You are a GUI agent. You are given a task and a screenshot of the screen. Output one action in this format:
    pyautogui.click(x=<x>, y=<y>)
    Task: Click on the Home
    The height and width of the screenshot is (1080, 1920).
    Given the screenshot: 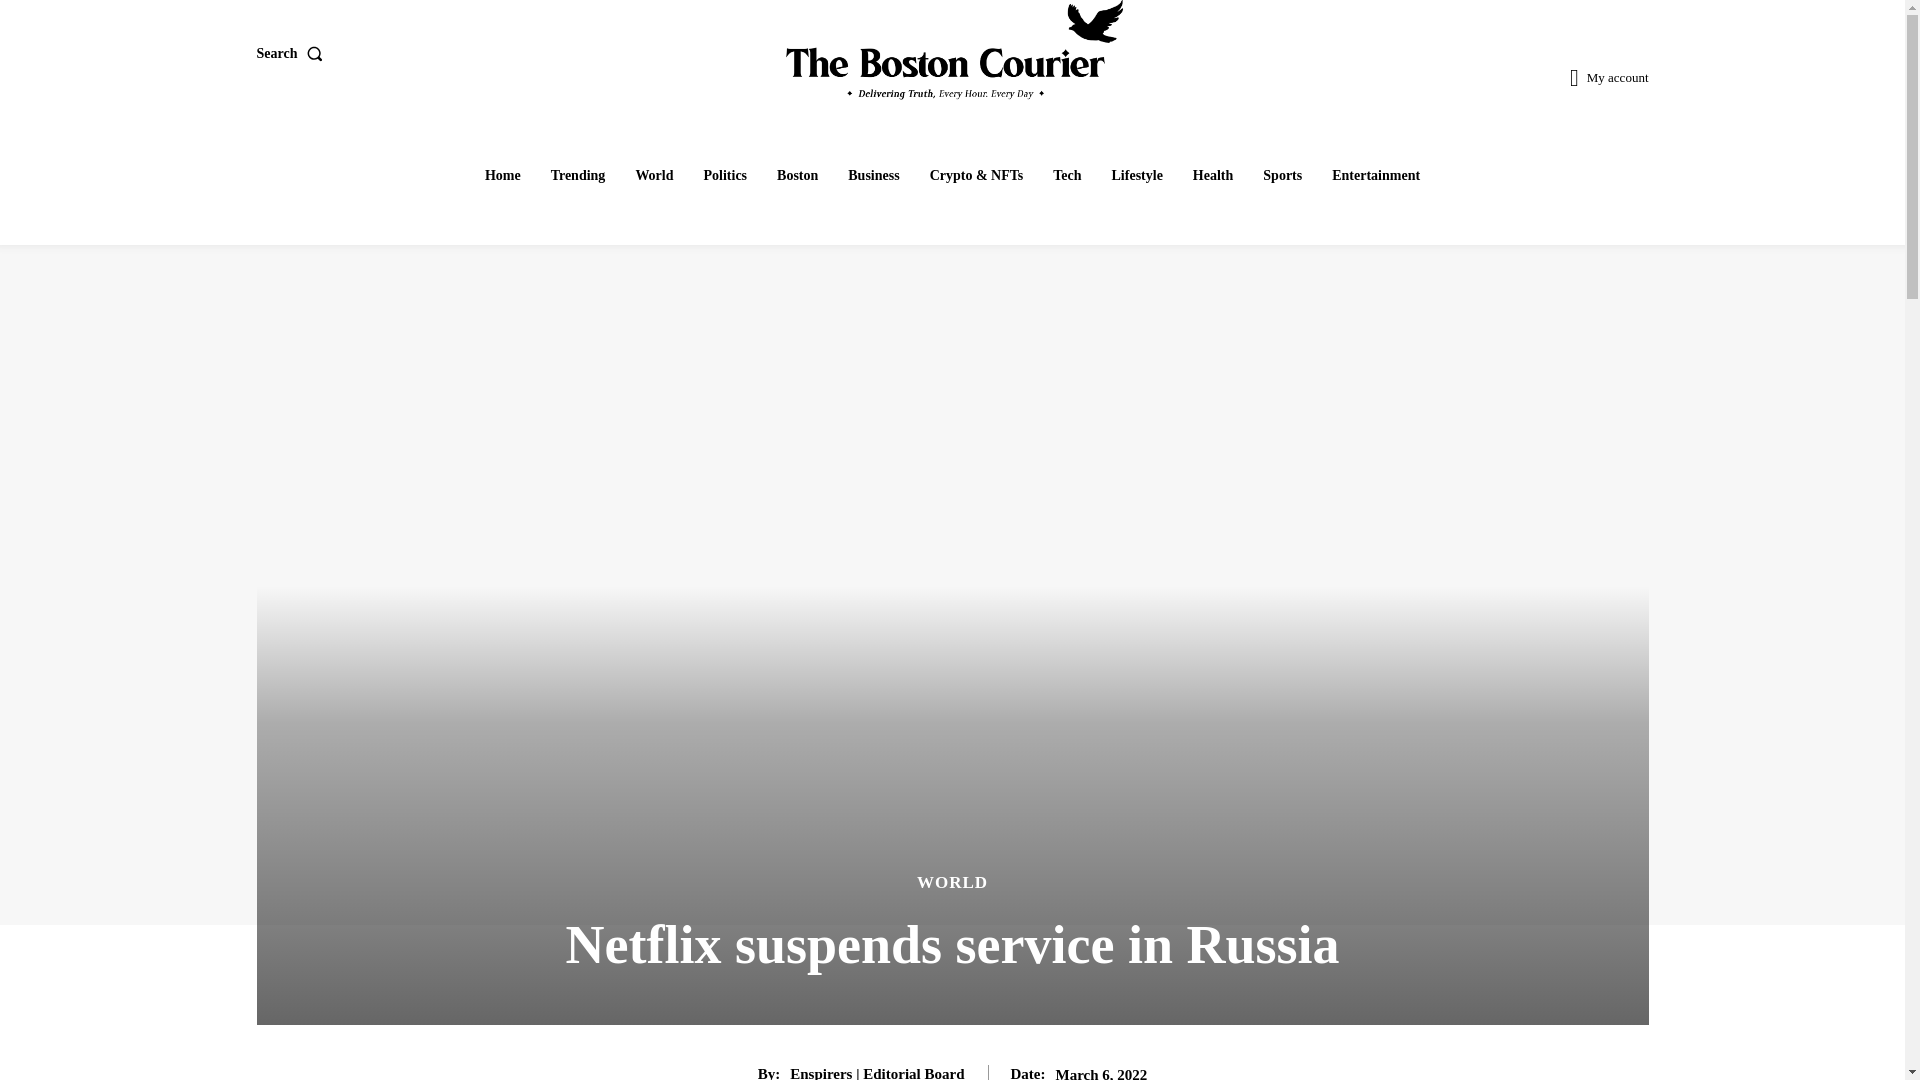 What is the action you would take?
    pyautogui.click(x=502, y=176)
    